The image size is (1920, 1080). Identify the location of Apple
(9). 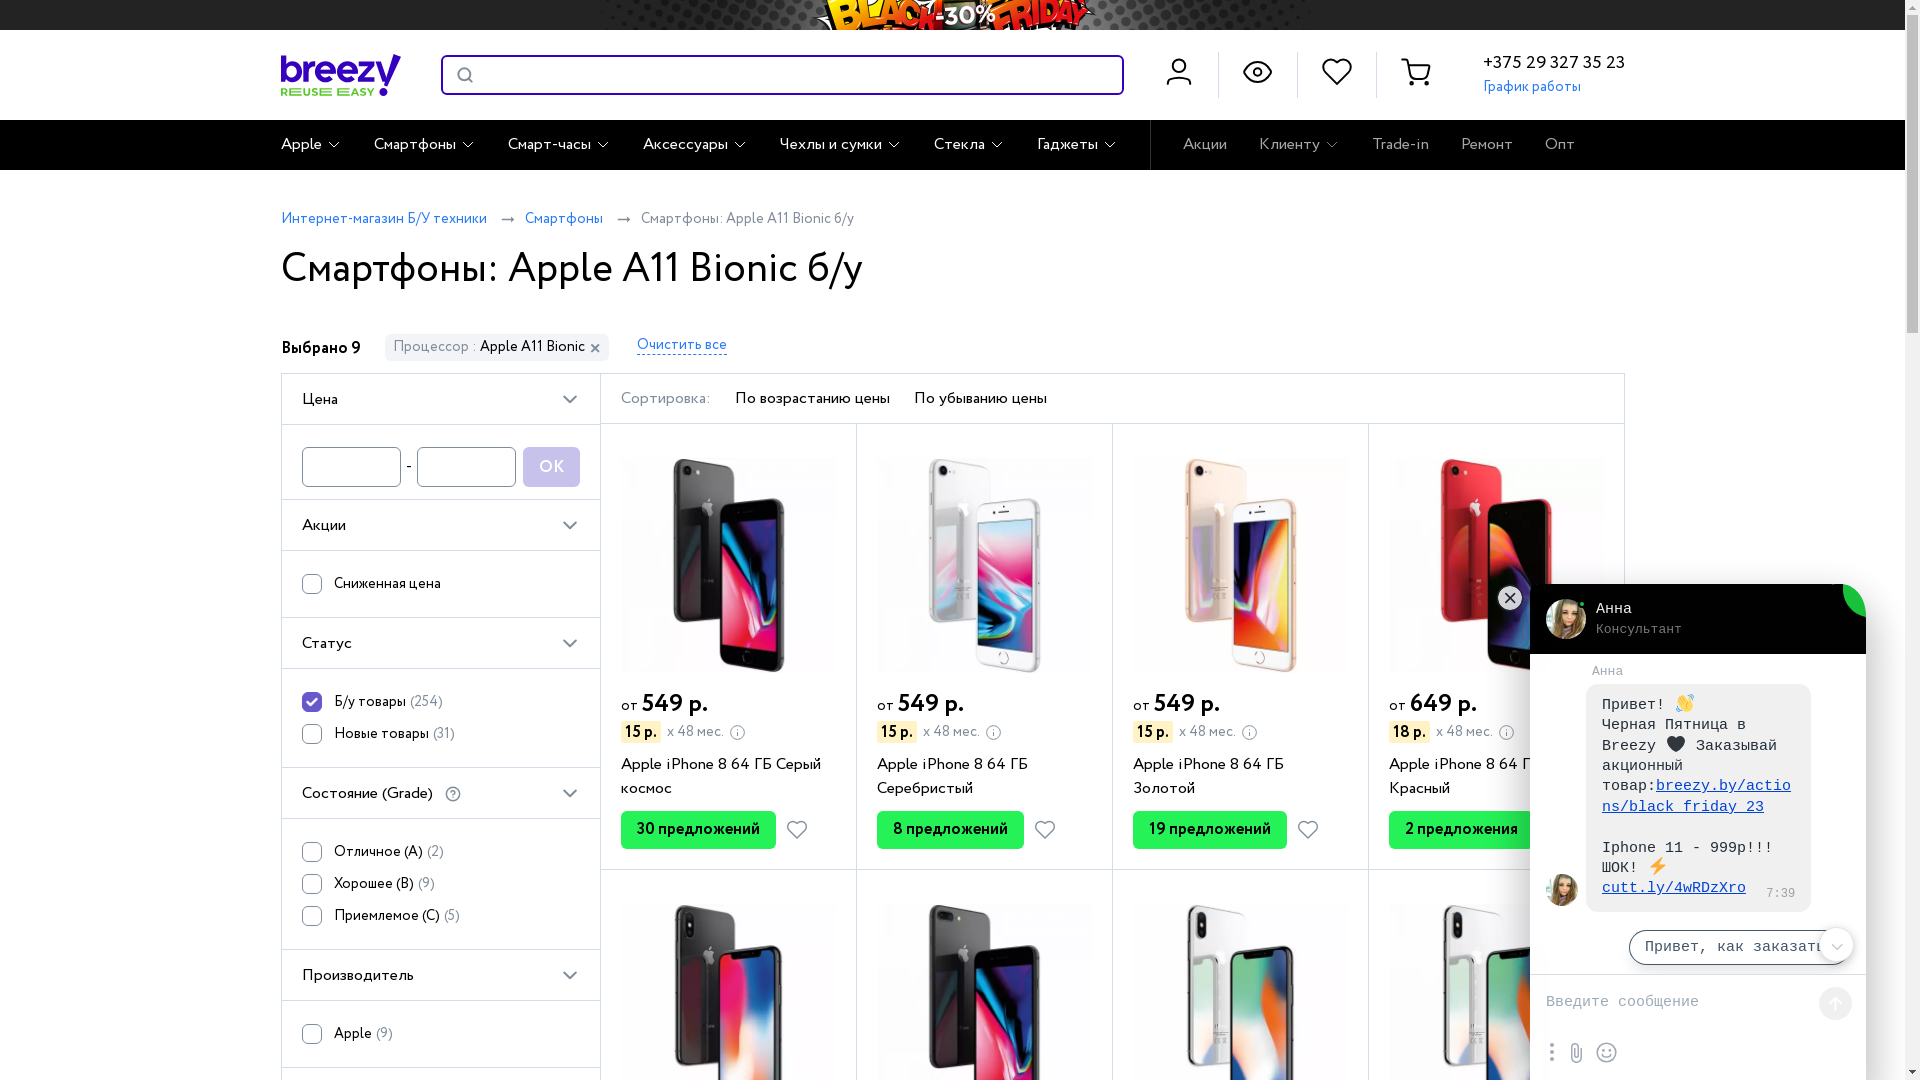
(441, 1039).